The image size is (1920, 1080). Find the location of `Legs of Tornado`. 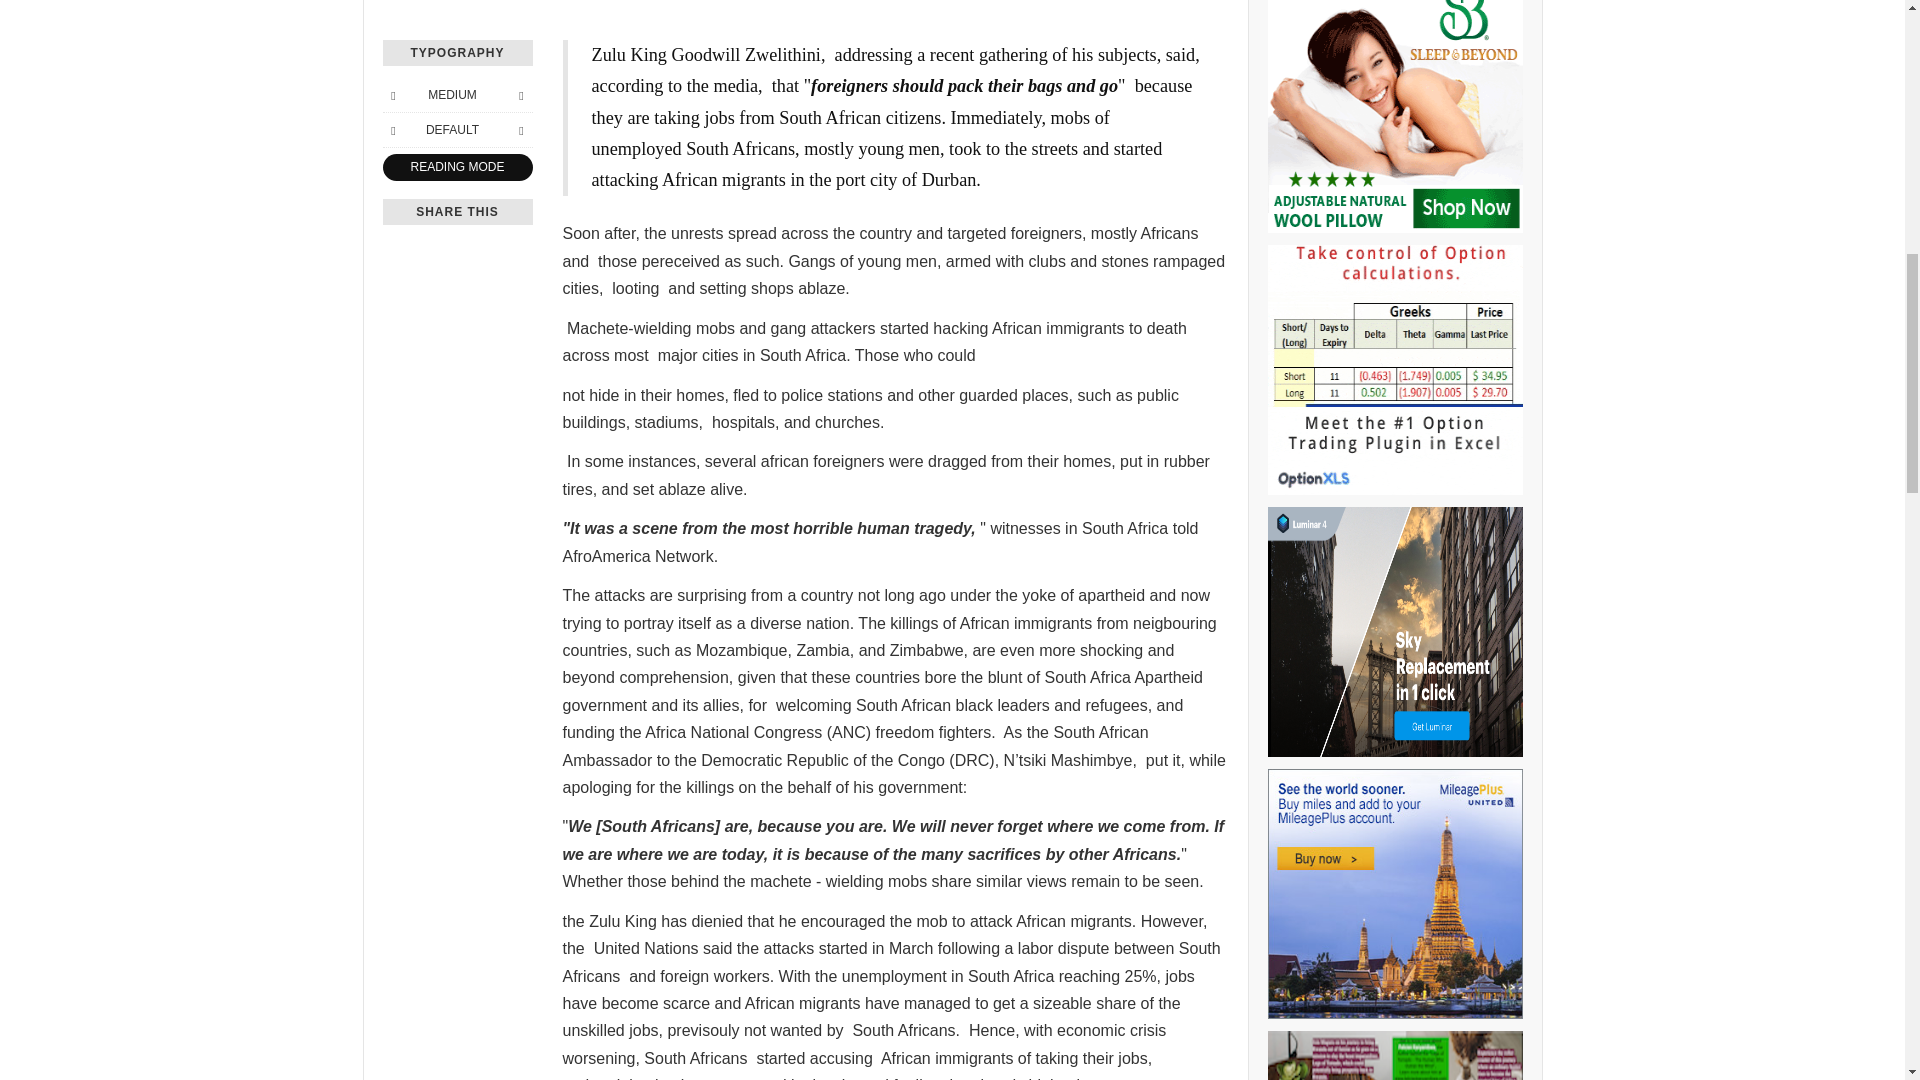

Legs of Tornado is located at coordinates (1394, 1056).